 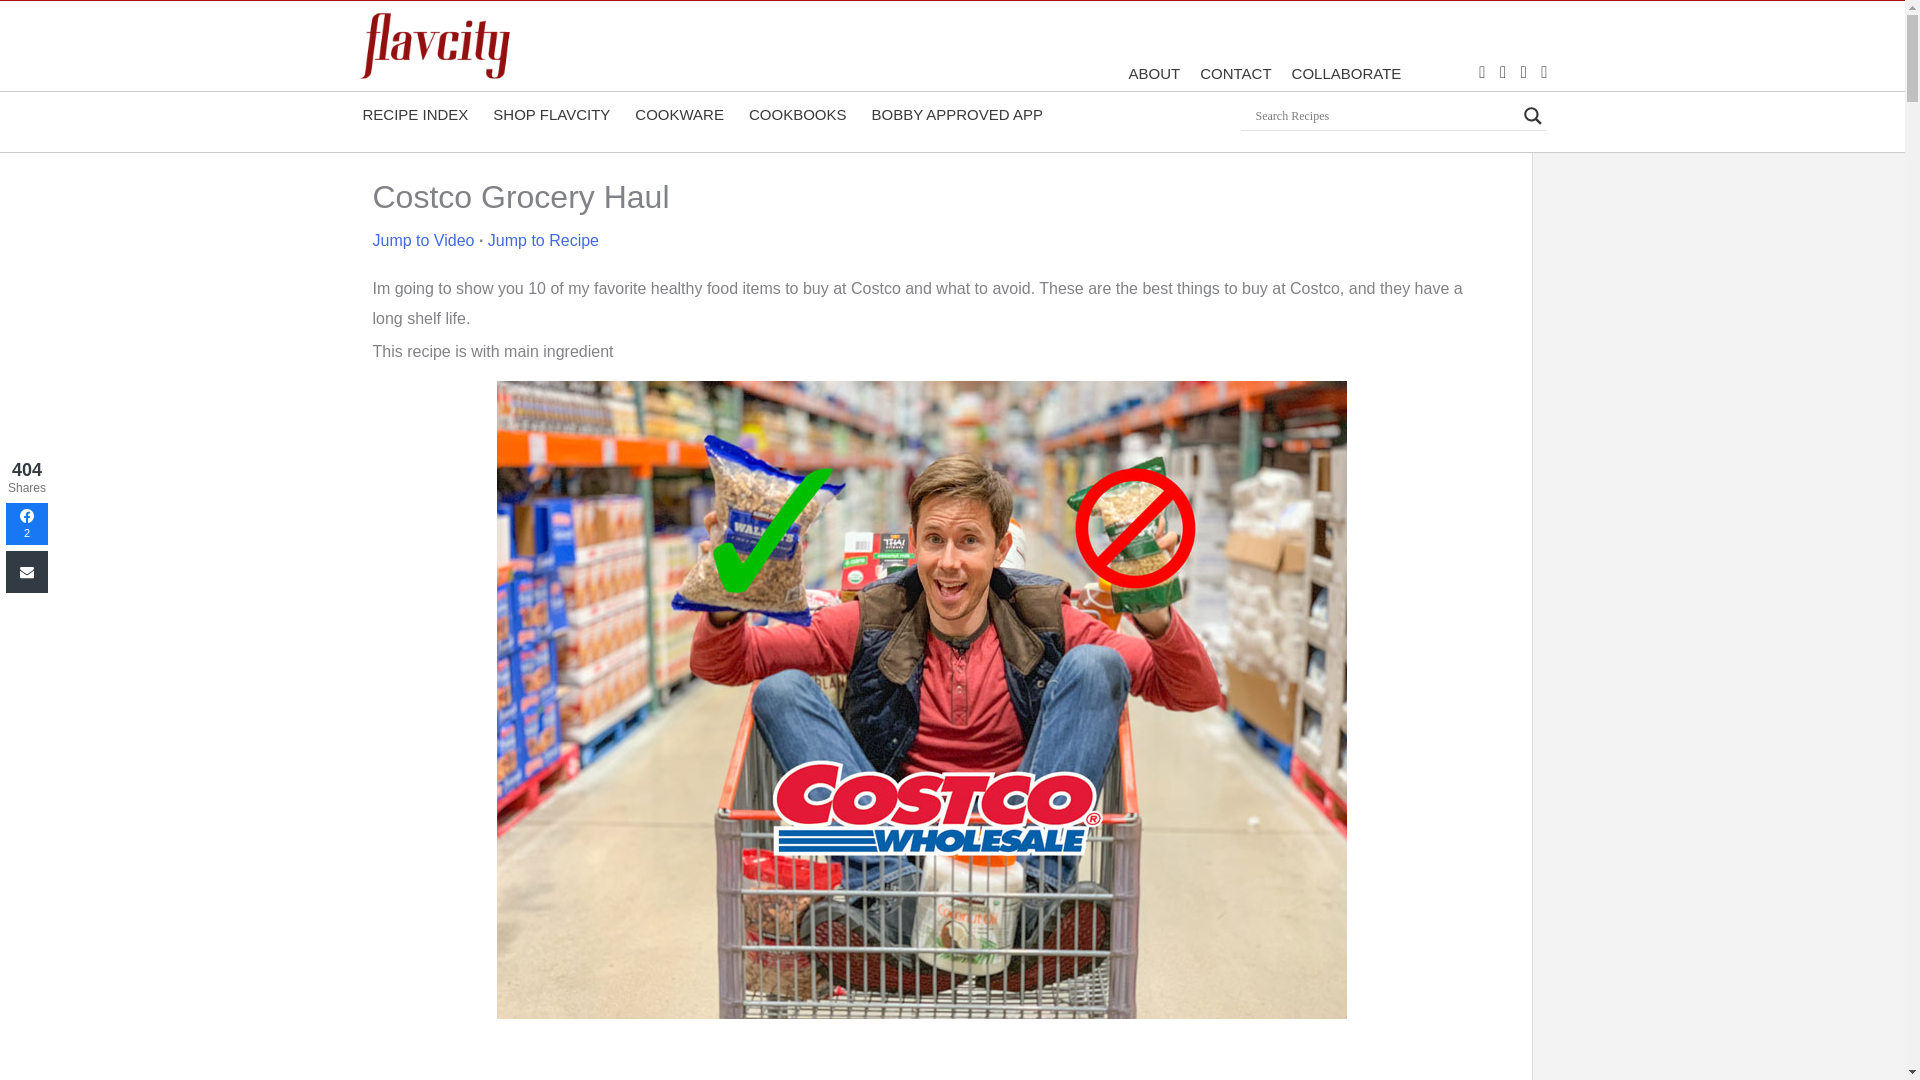 I want to click on CONTACT, so click(x=1235, y=73).